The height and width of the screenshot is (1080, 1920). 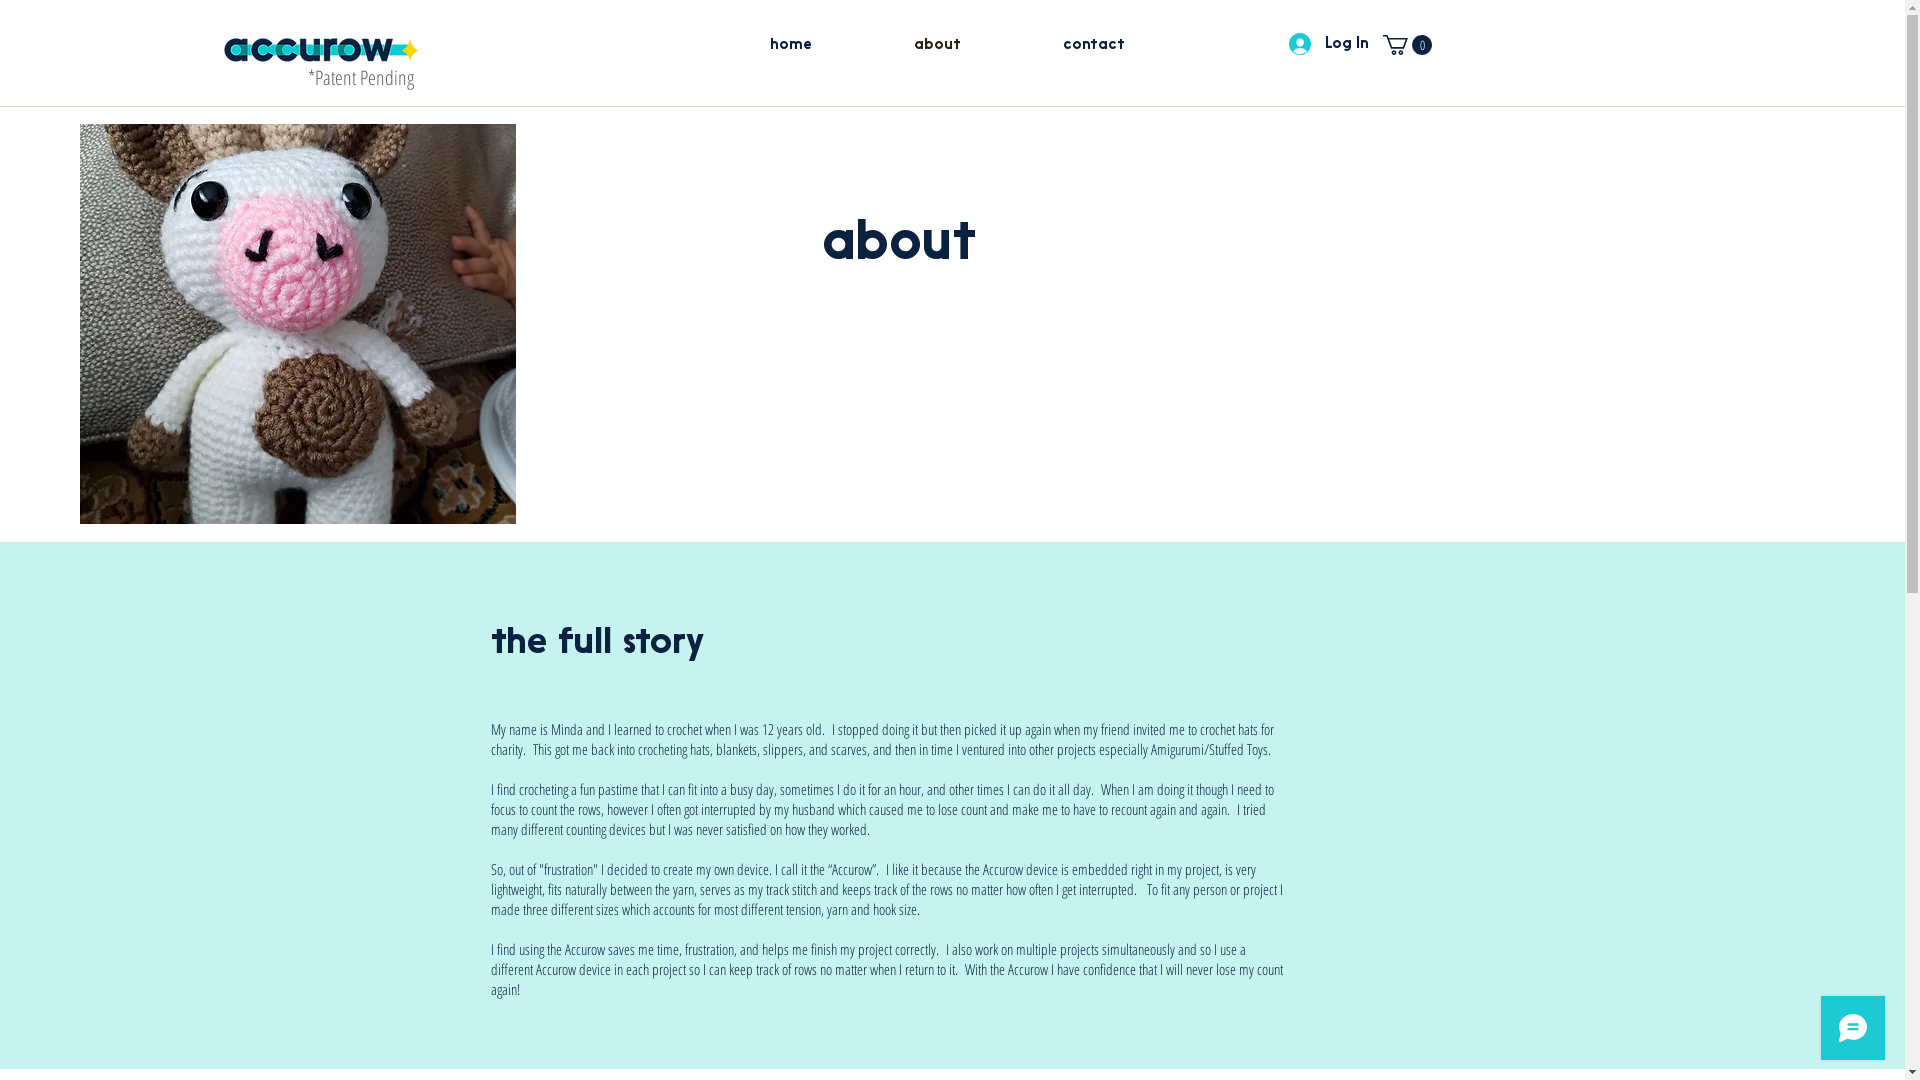 I want to click on 0, so click(x=1406, y=45).